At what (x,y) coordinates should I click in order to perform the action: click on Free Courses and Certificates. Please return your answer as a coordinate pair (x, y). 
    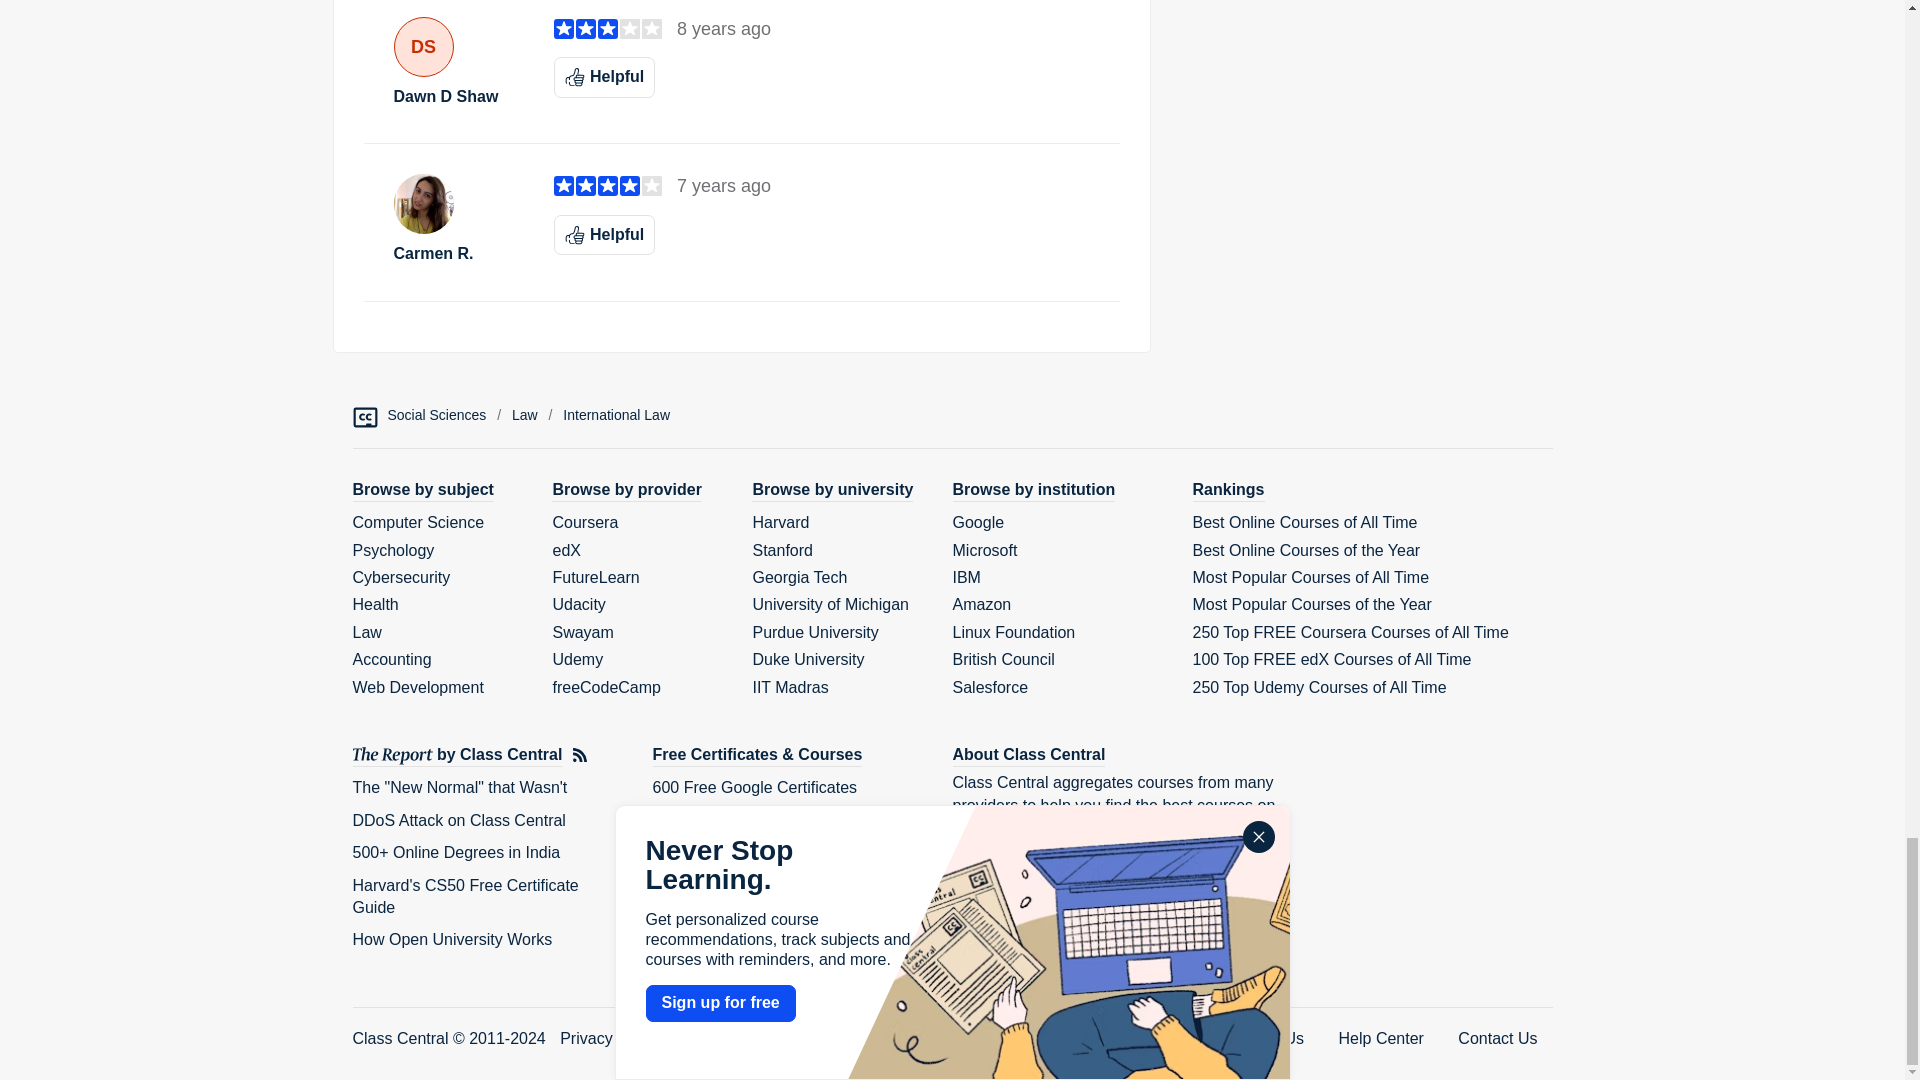
    Looking at the image, I should click on (757, 755).